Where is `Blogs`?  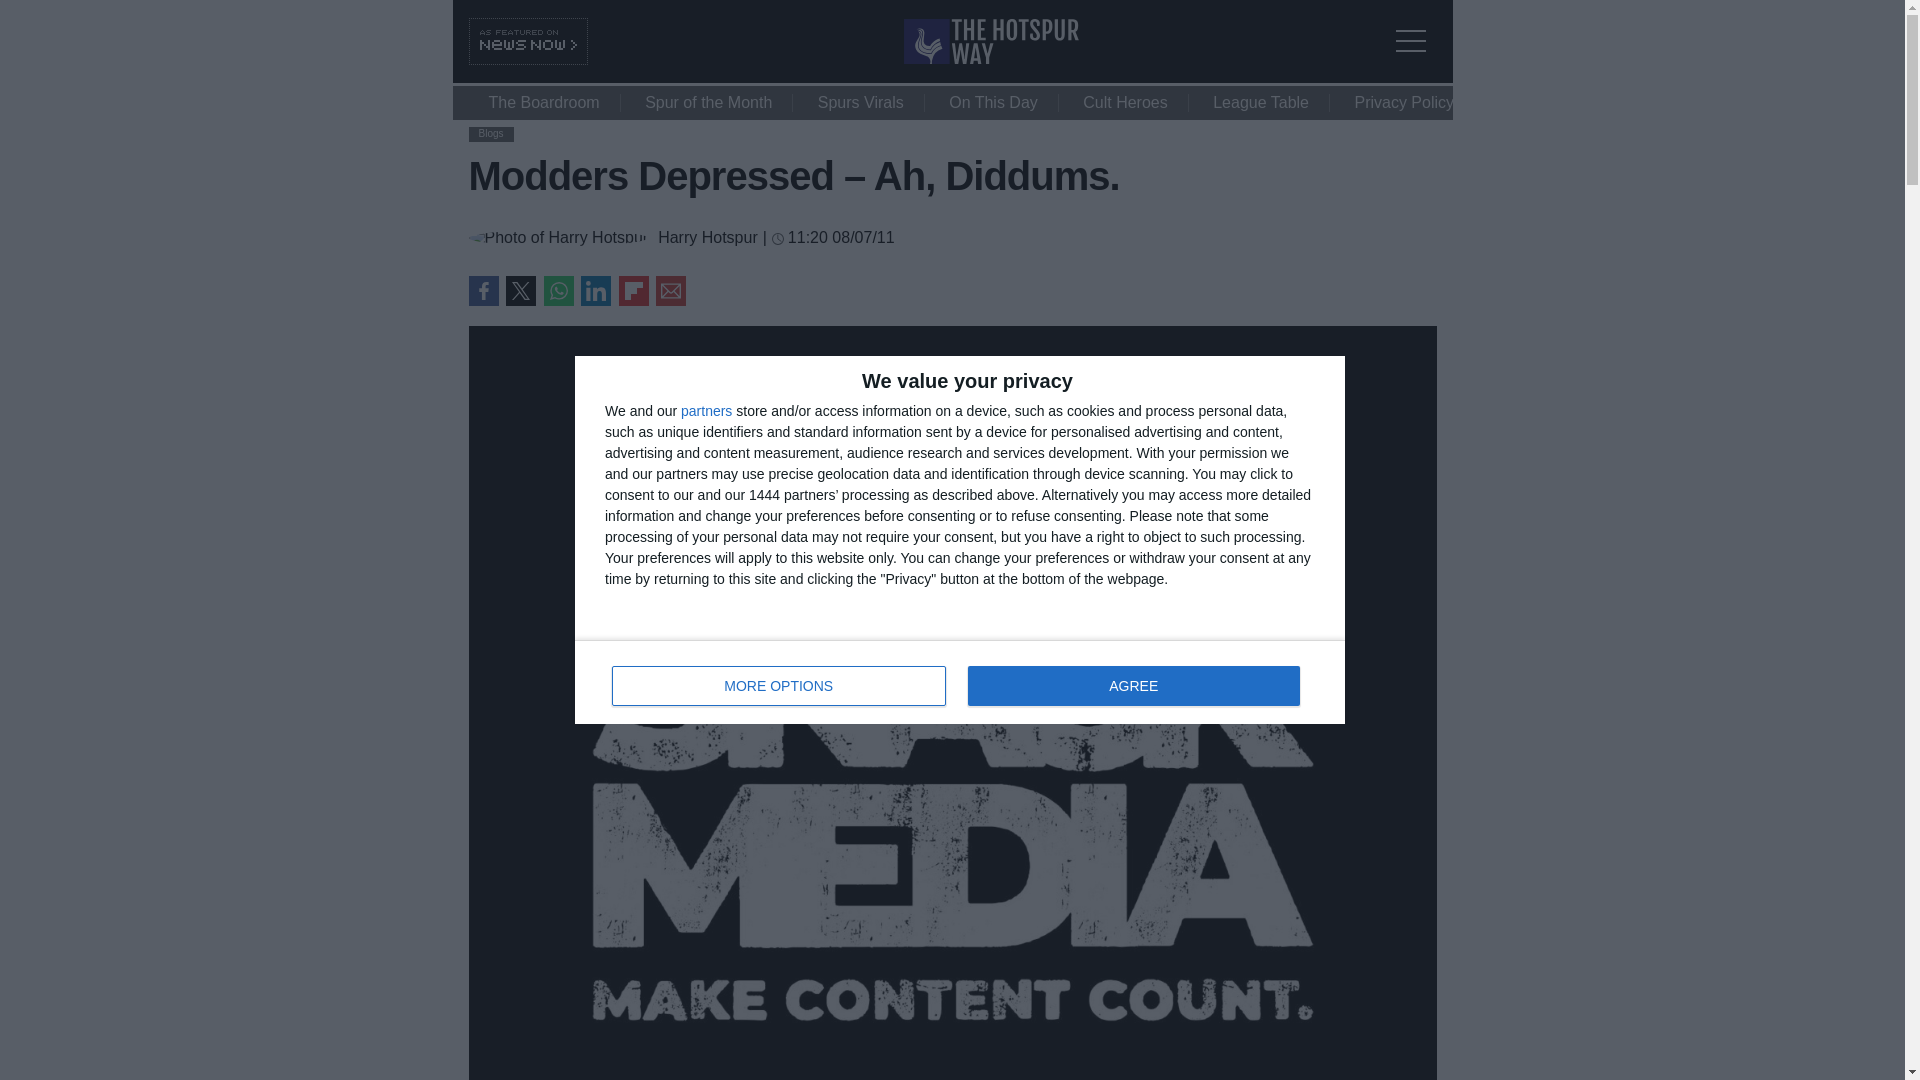 Blogs is located at coordinates (1404, 102).